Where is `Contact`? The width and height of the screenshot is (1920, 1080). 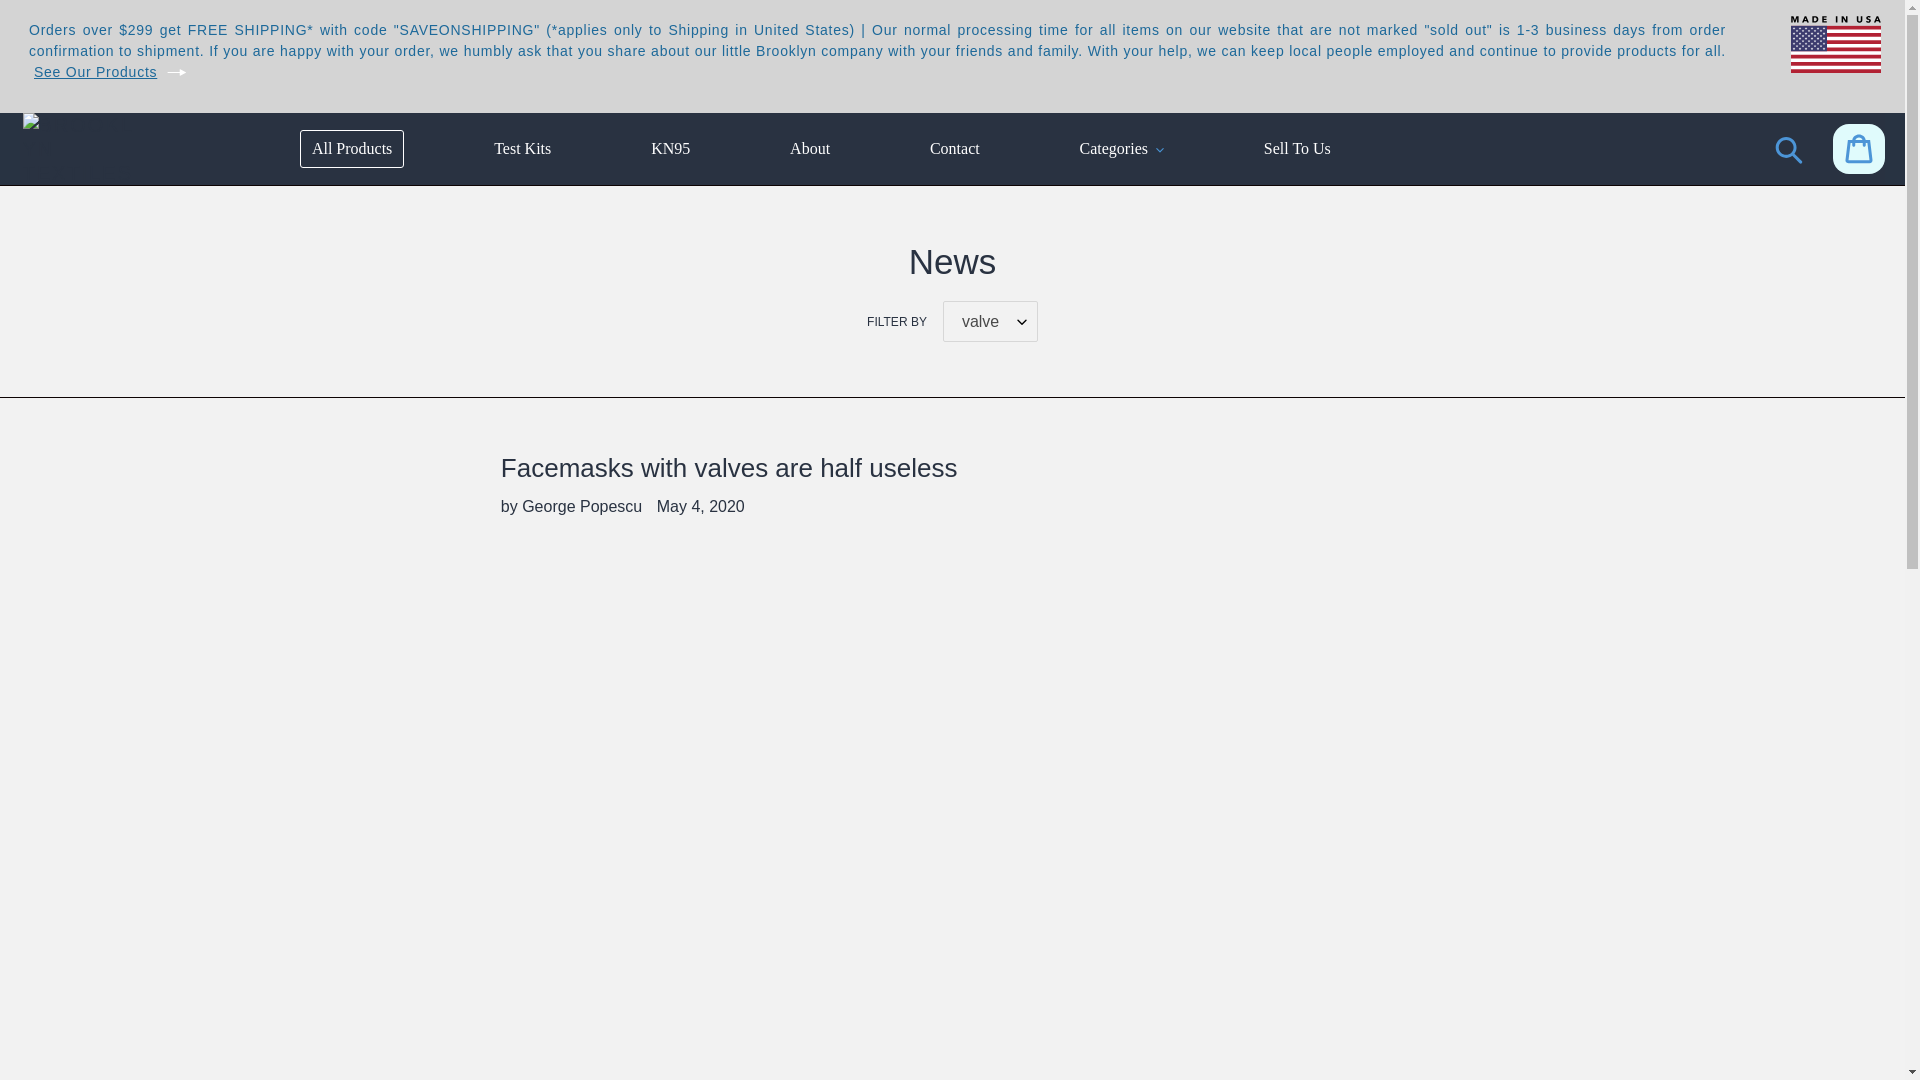 Contact is located at coordinates (954, 148).